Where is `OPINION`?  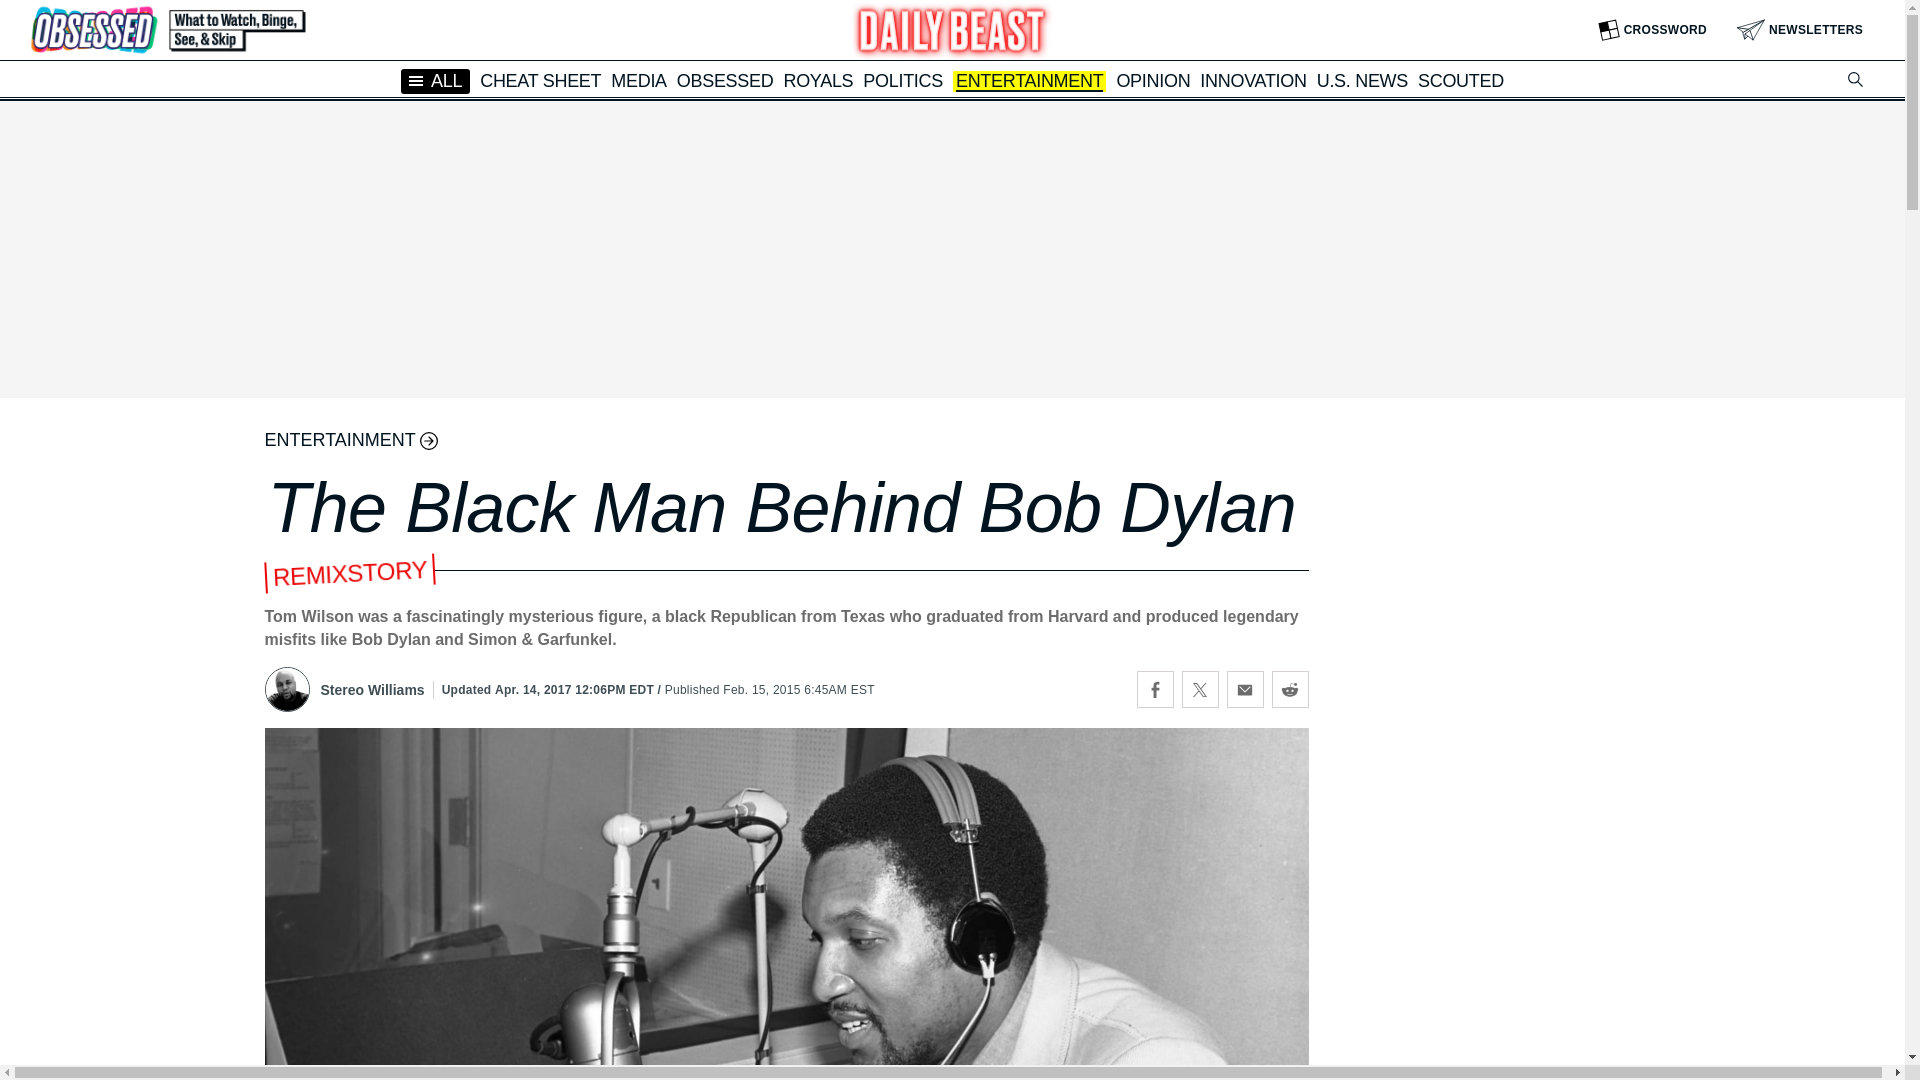 OPINION is located at coordinates (1152, 80).